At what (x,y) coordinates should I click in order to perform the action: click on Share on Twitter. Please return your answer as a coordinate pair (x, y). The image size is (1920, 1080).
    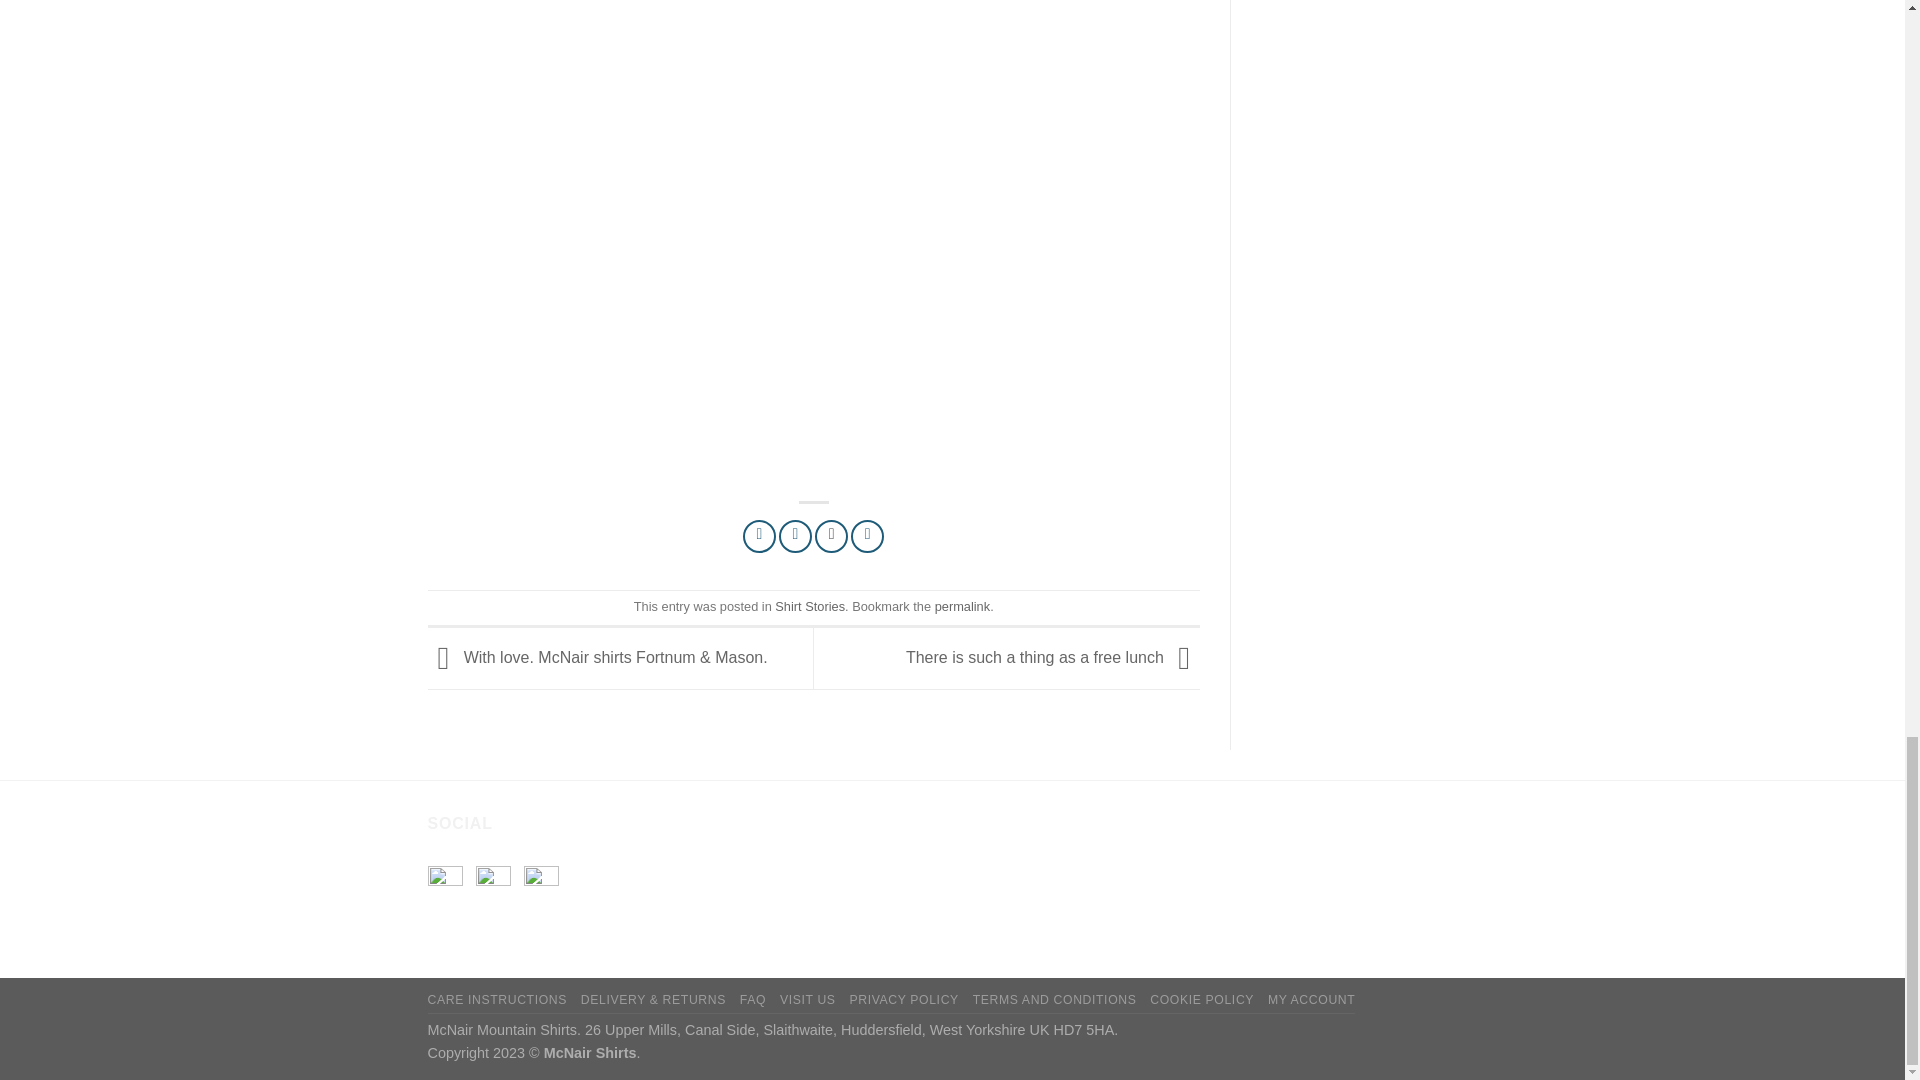
    Looking at the image, I should click on (796, 536).